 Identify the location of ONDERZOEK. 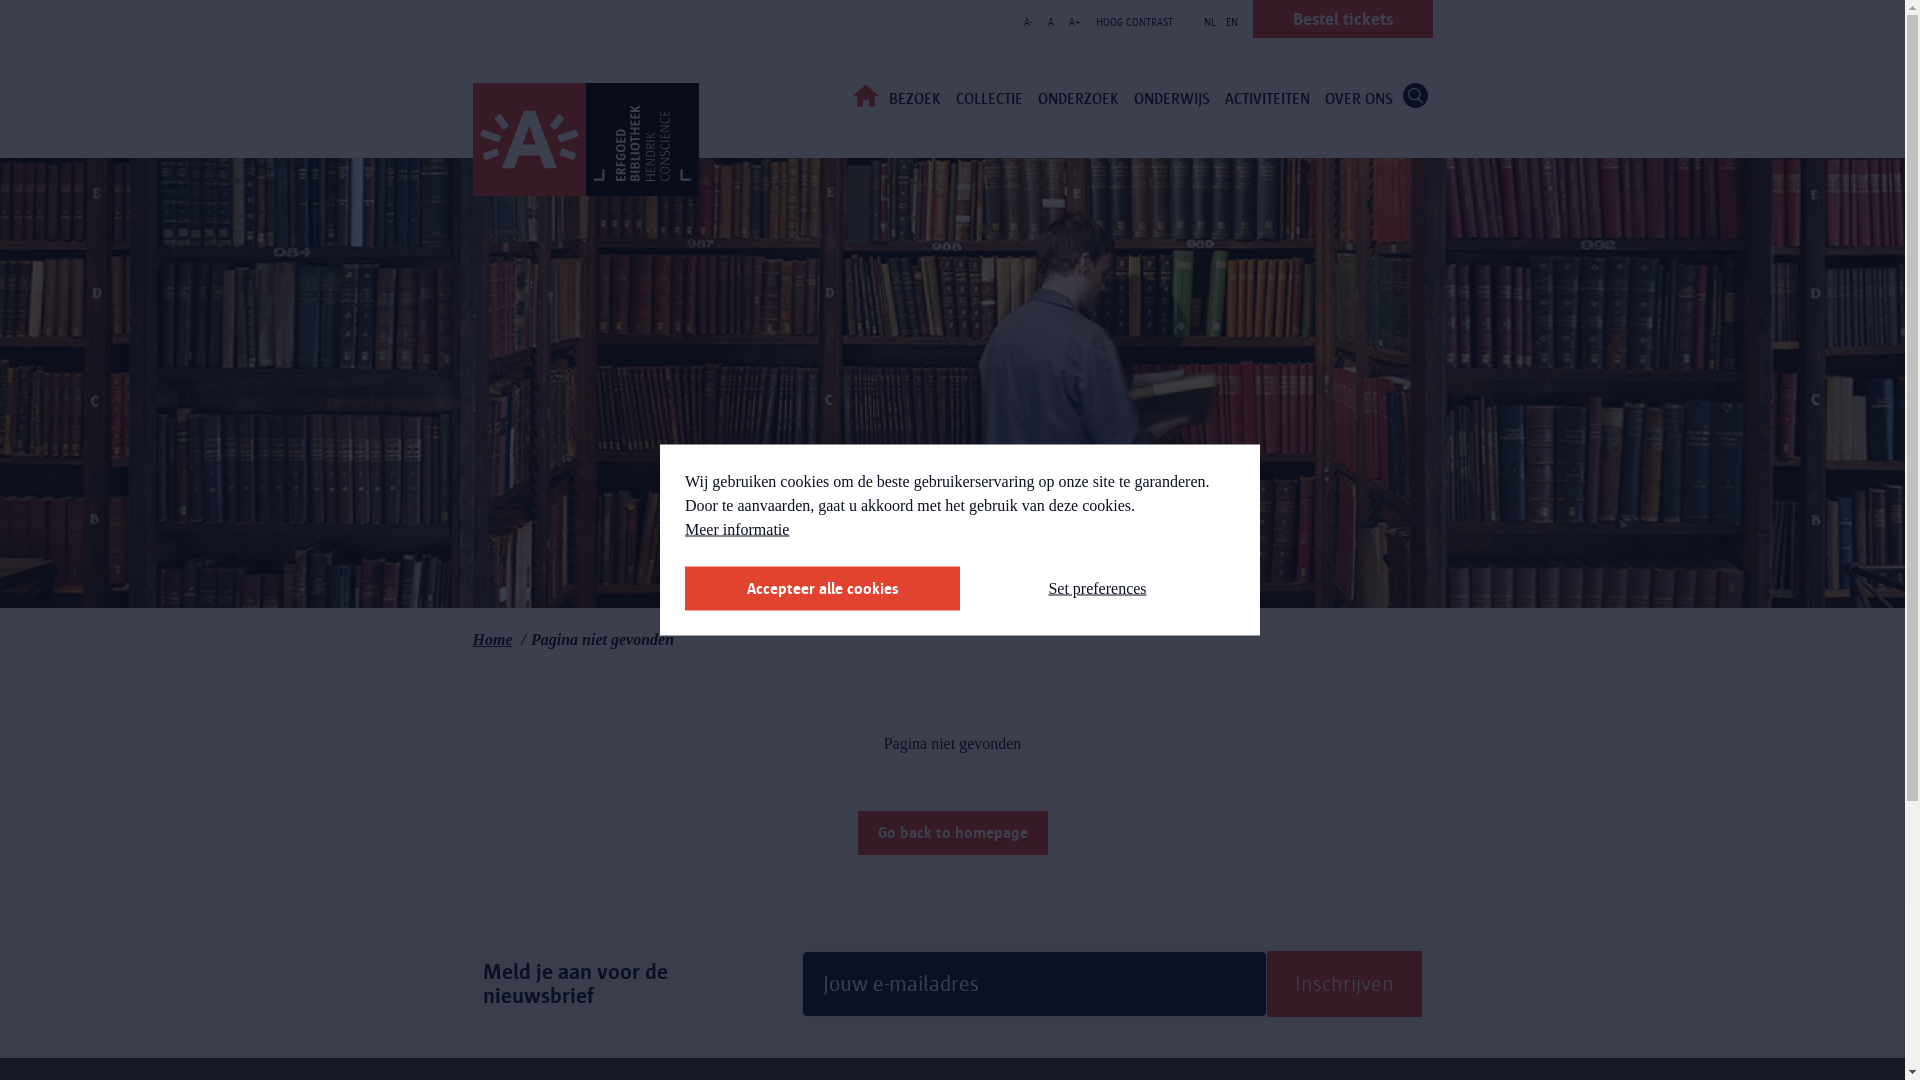
(1078, 98).